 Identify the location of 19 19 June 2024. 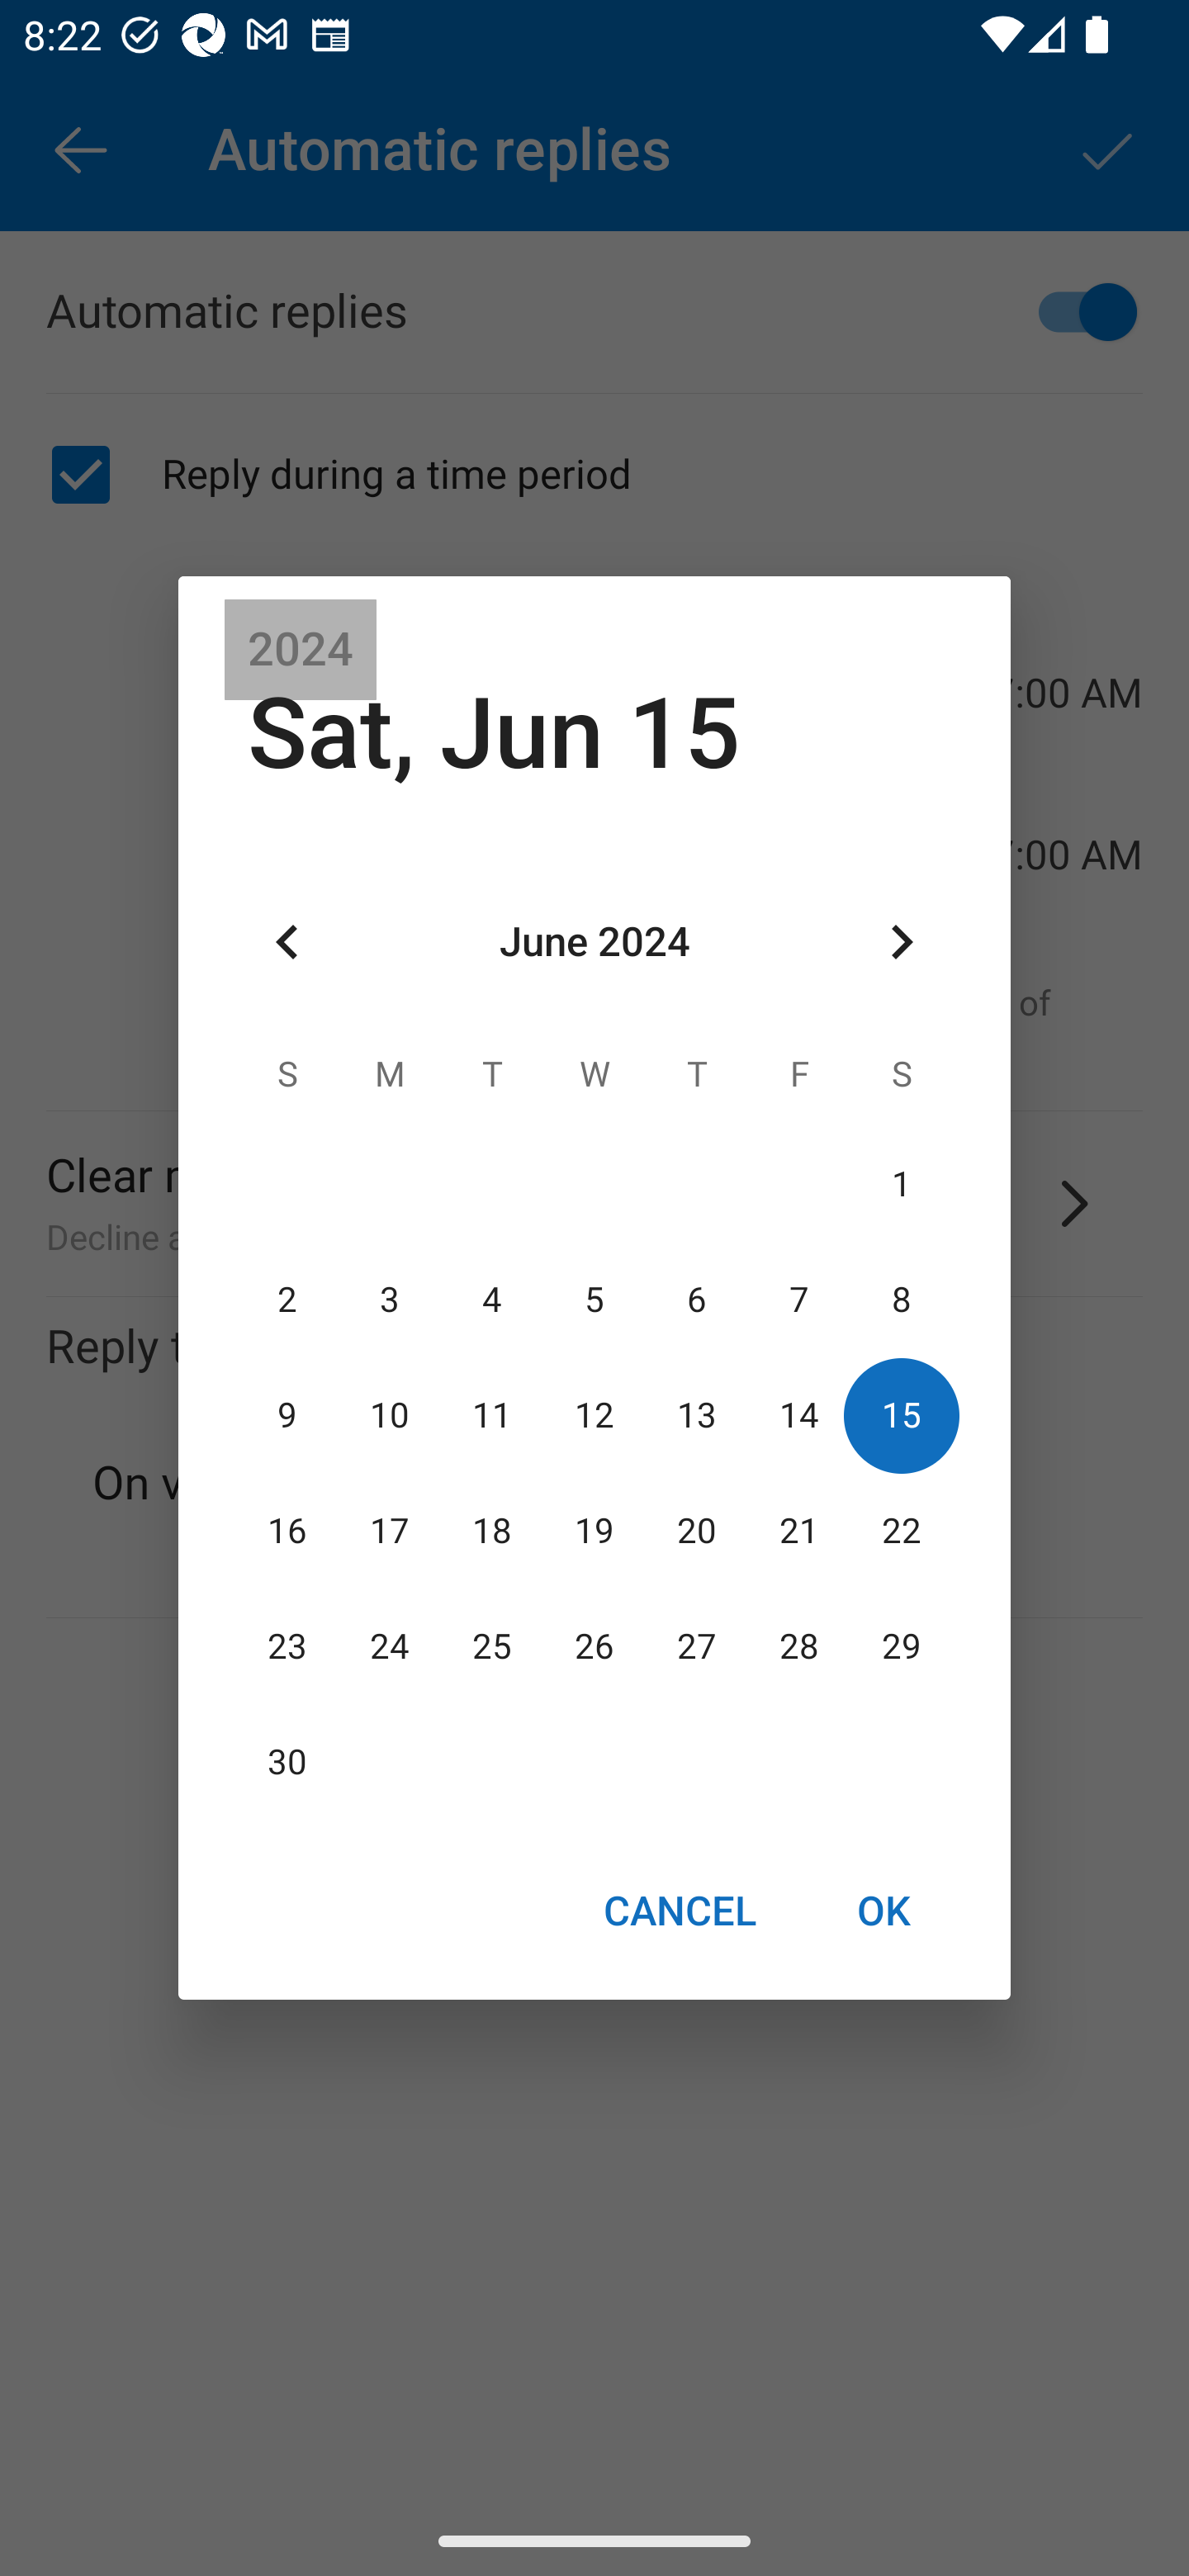
(594, 1531).